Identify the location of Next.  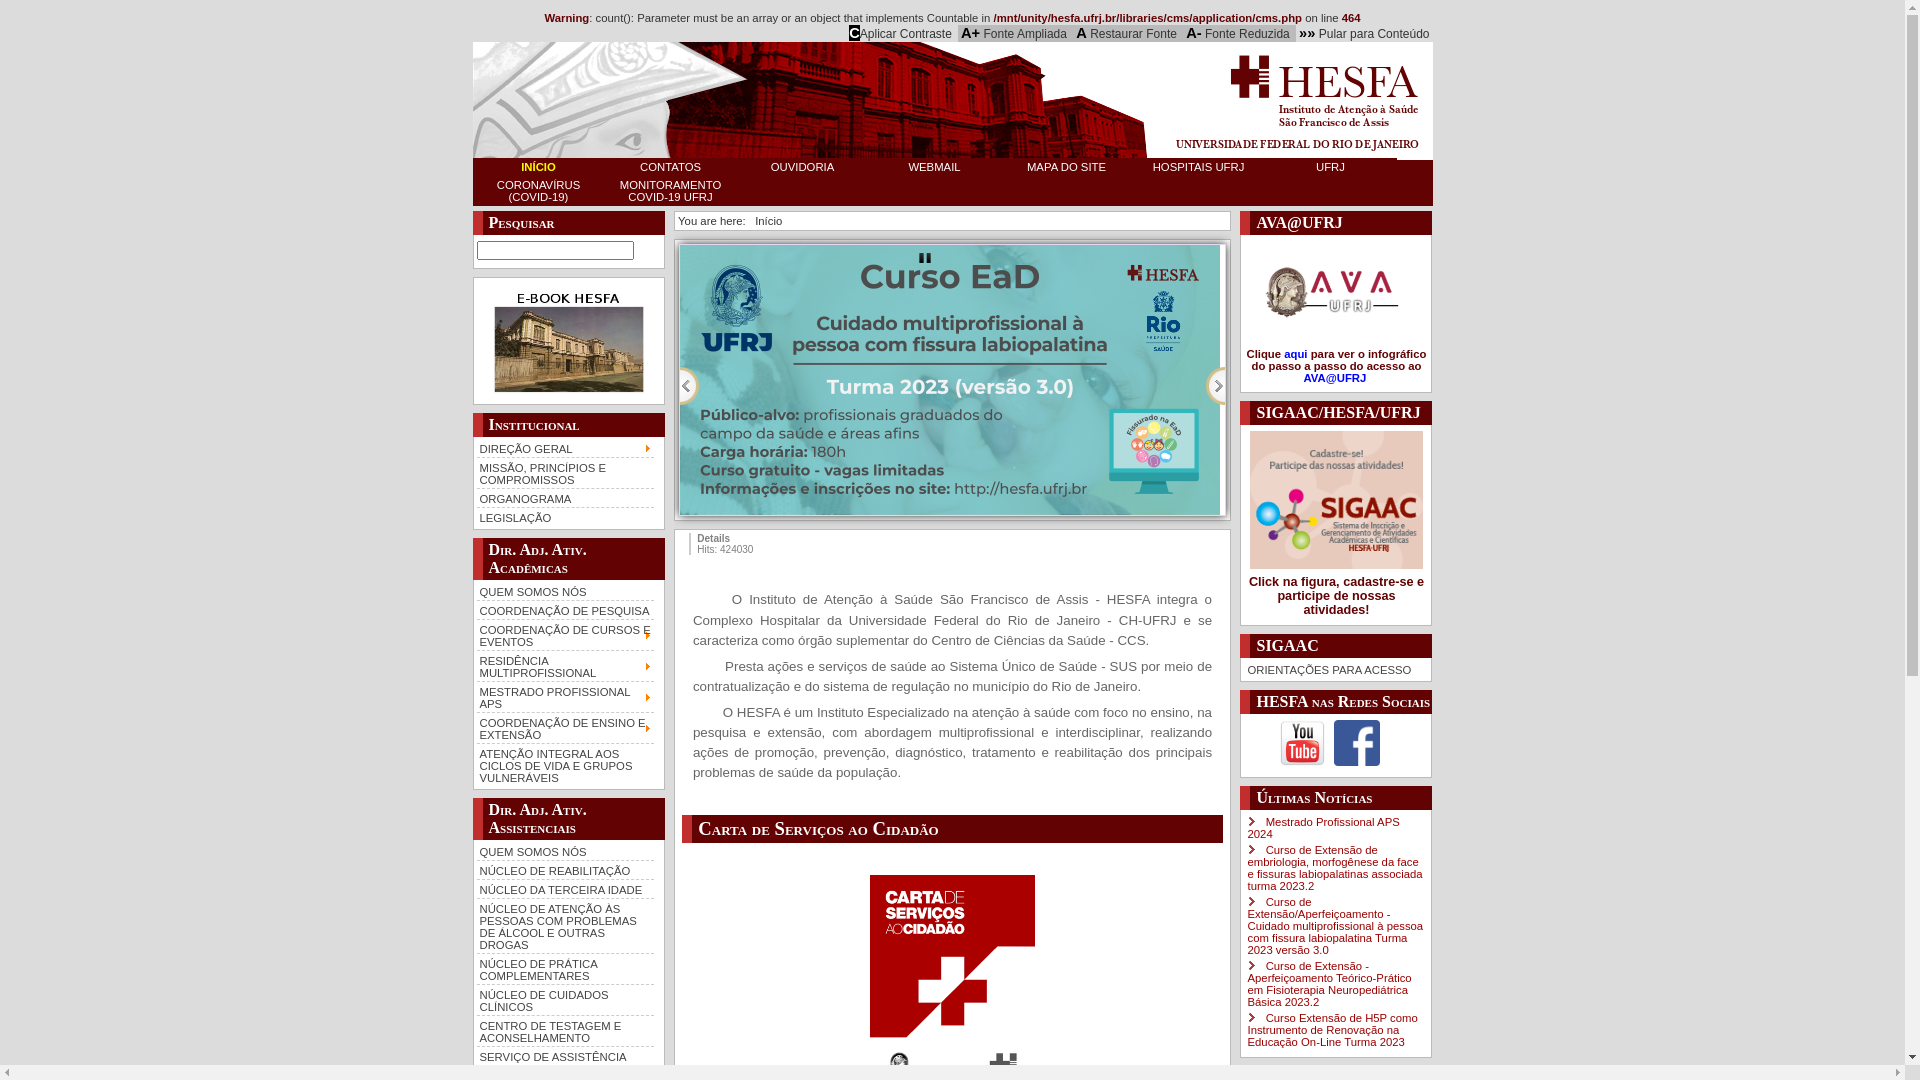
(1216, 385).